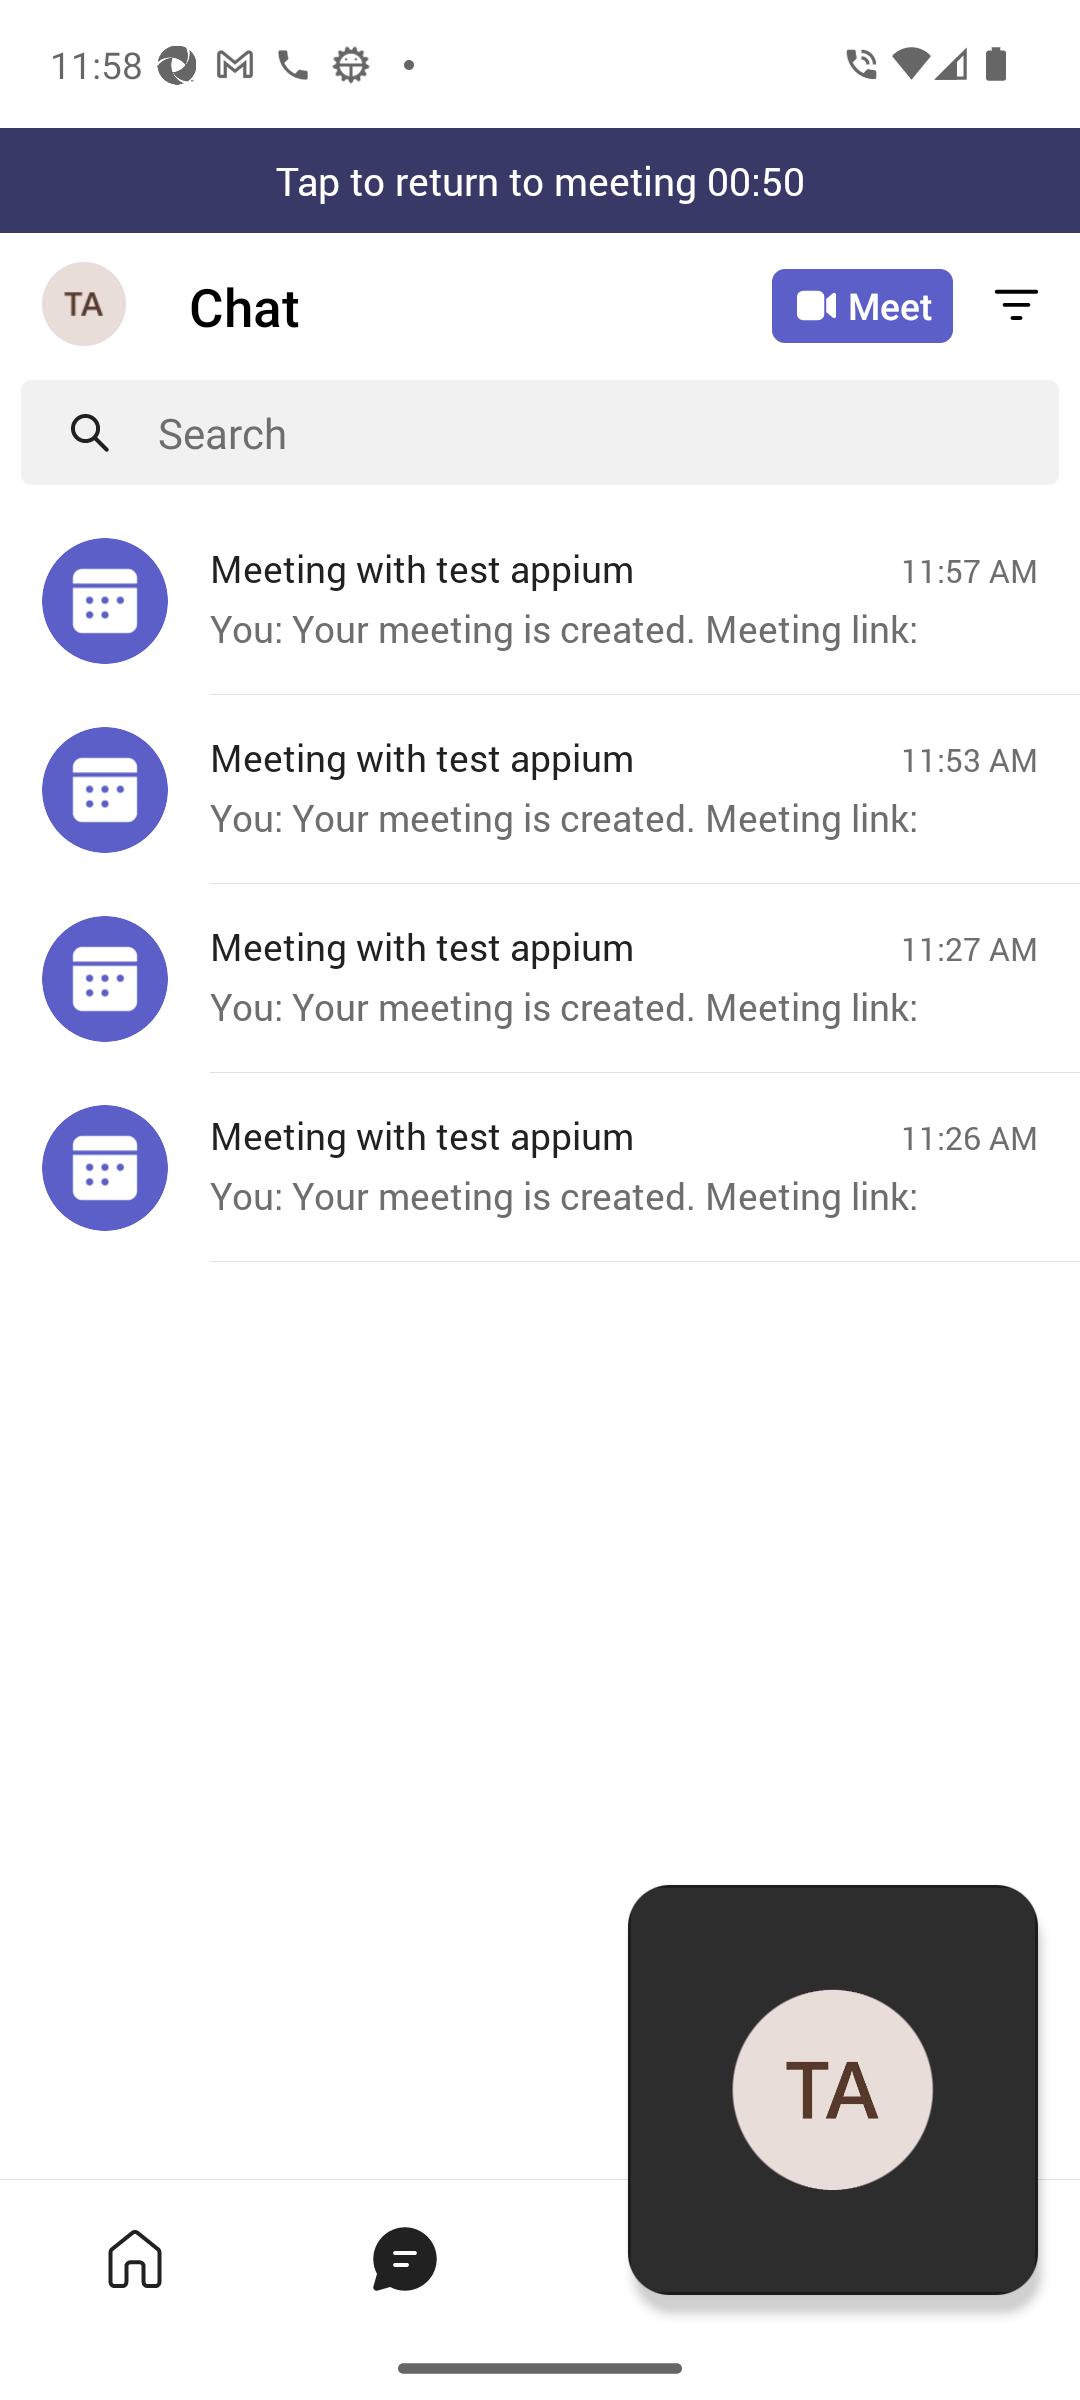  Describe the element at coordinates (1016, 306) in the screenshot. I see `Filter chat messages` at that location.